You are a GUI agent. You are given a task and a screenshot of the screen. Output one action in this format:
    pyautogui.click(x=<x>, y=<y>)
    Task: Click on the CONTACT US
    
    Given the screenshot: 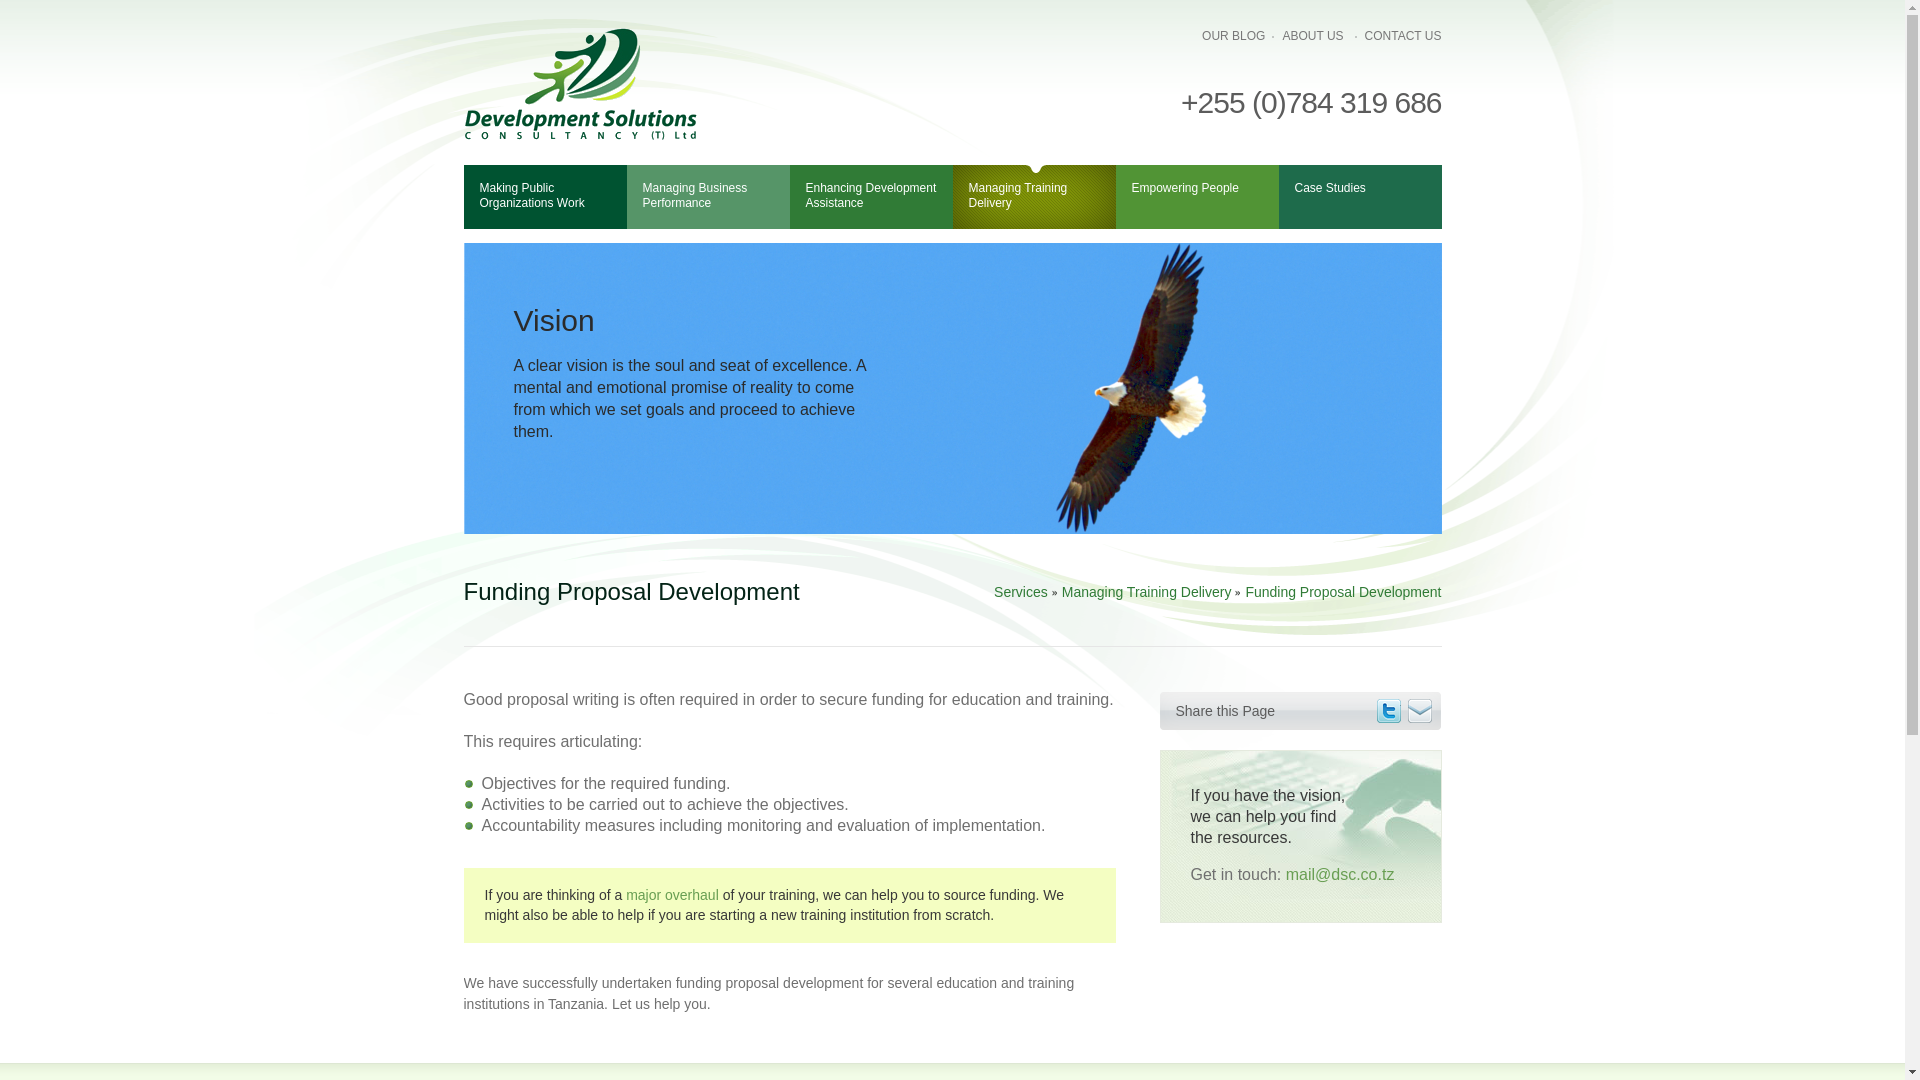 What is the action you would take?
    pyautogui.click(x=1403, y=36)
    